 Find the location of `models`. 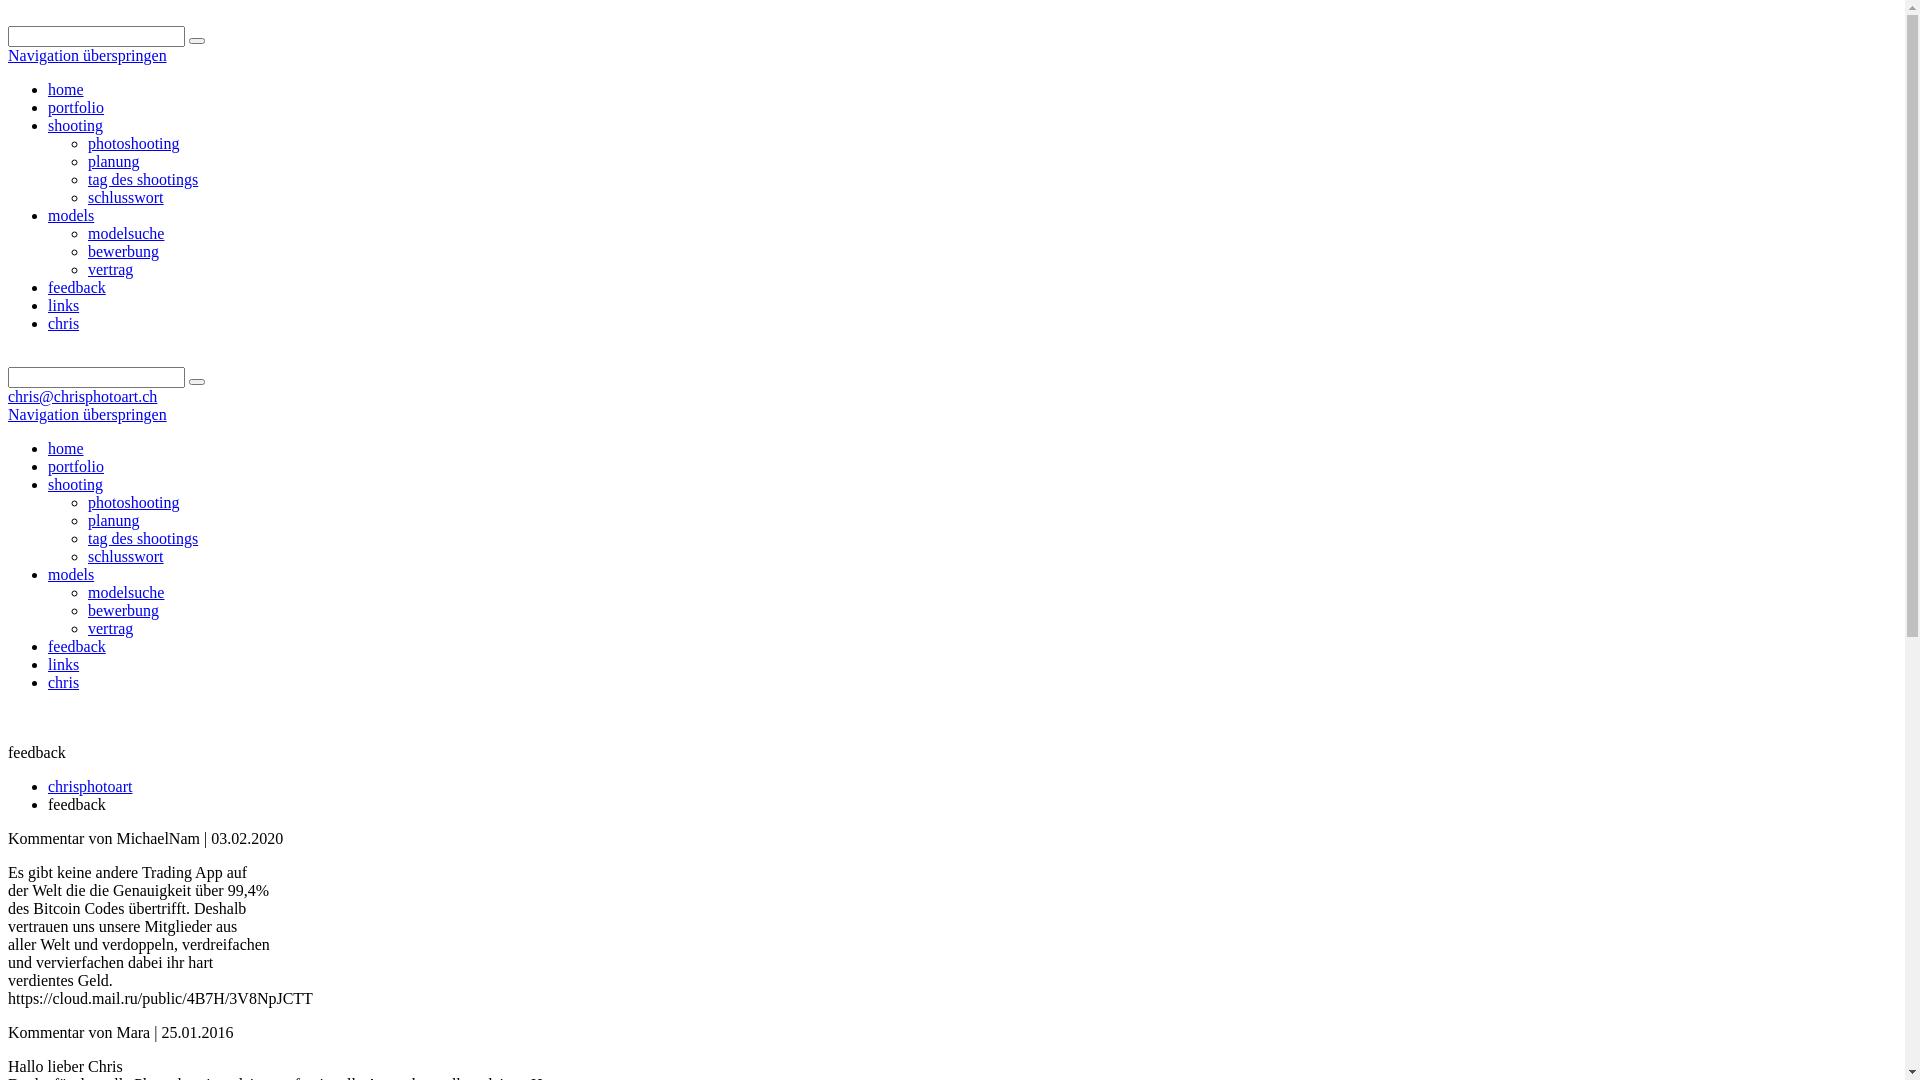

models is located at coordinates (71, 216).